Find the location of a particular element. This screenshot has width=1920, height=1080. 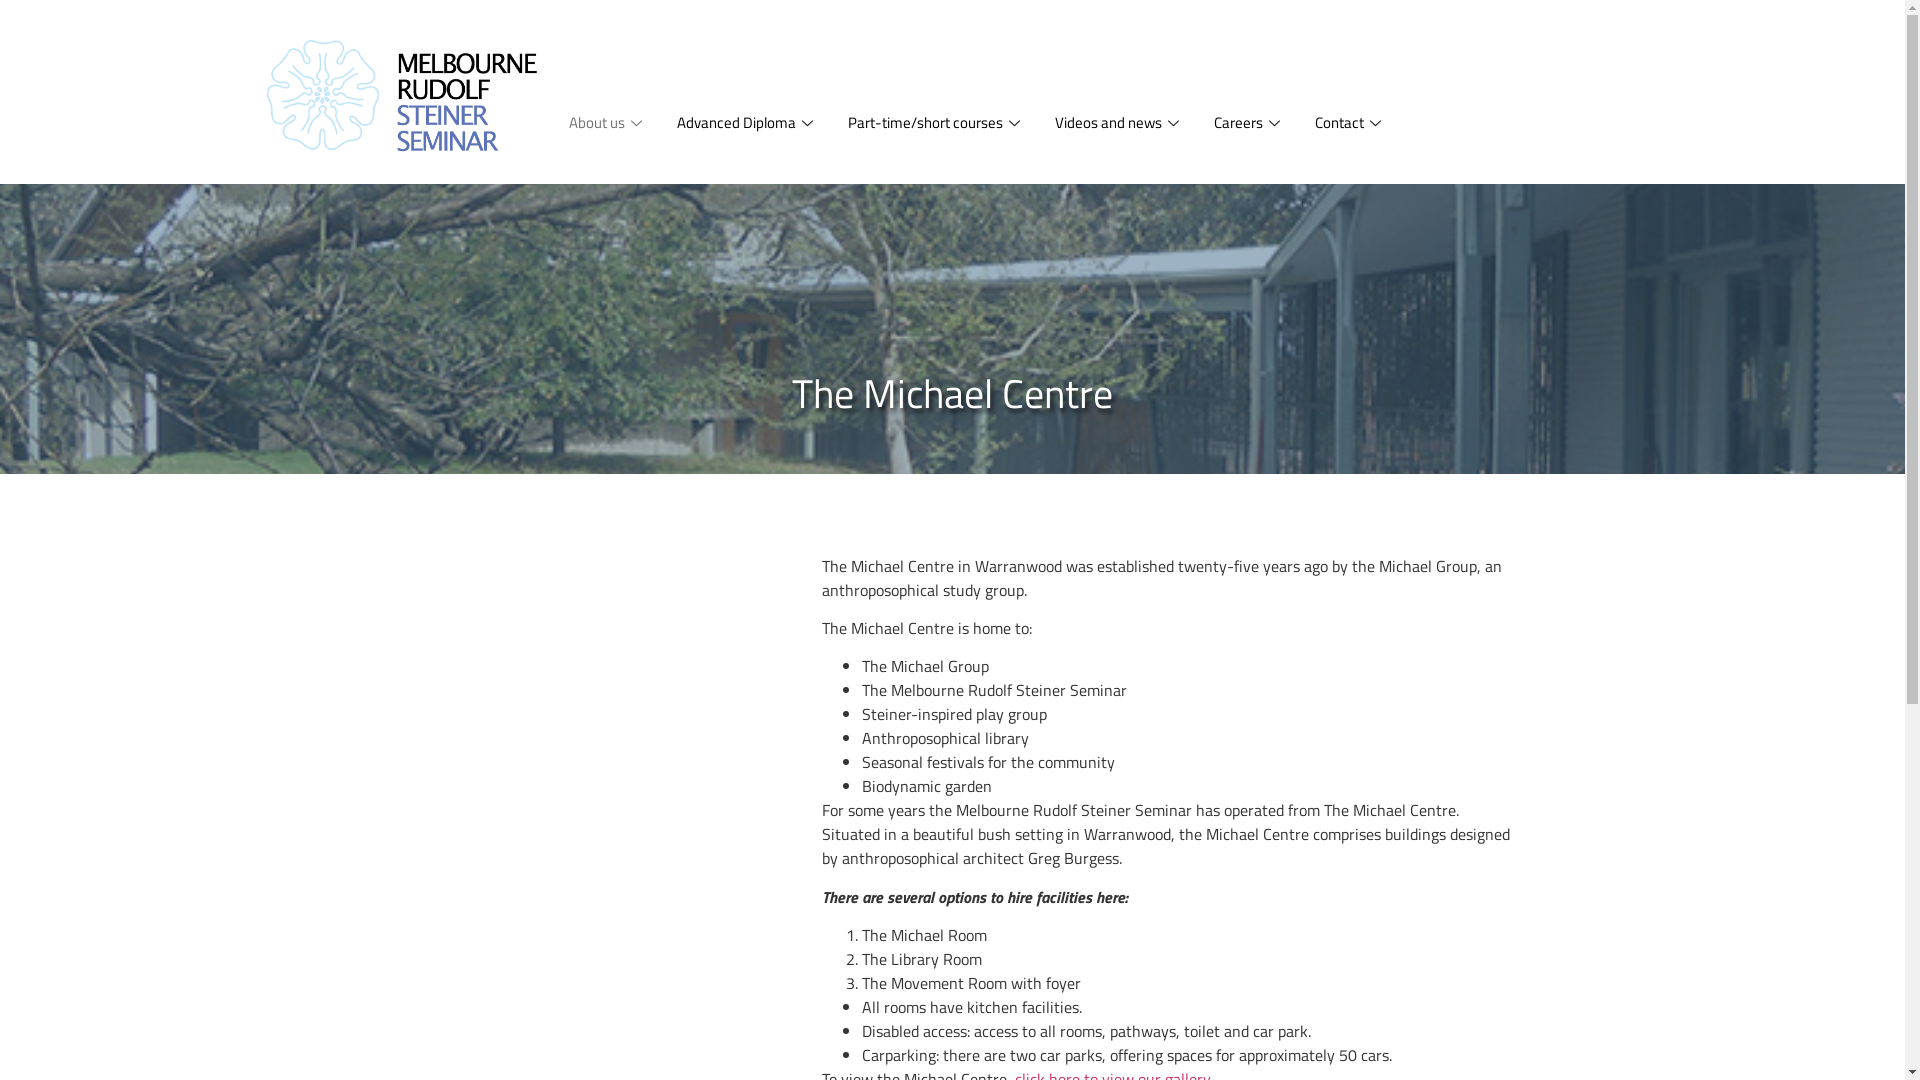

Part-time/short courses is located at coordinates (936, 124).